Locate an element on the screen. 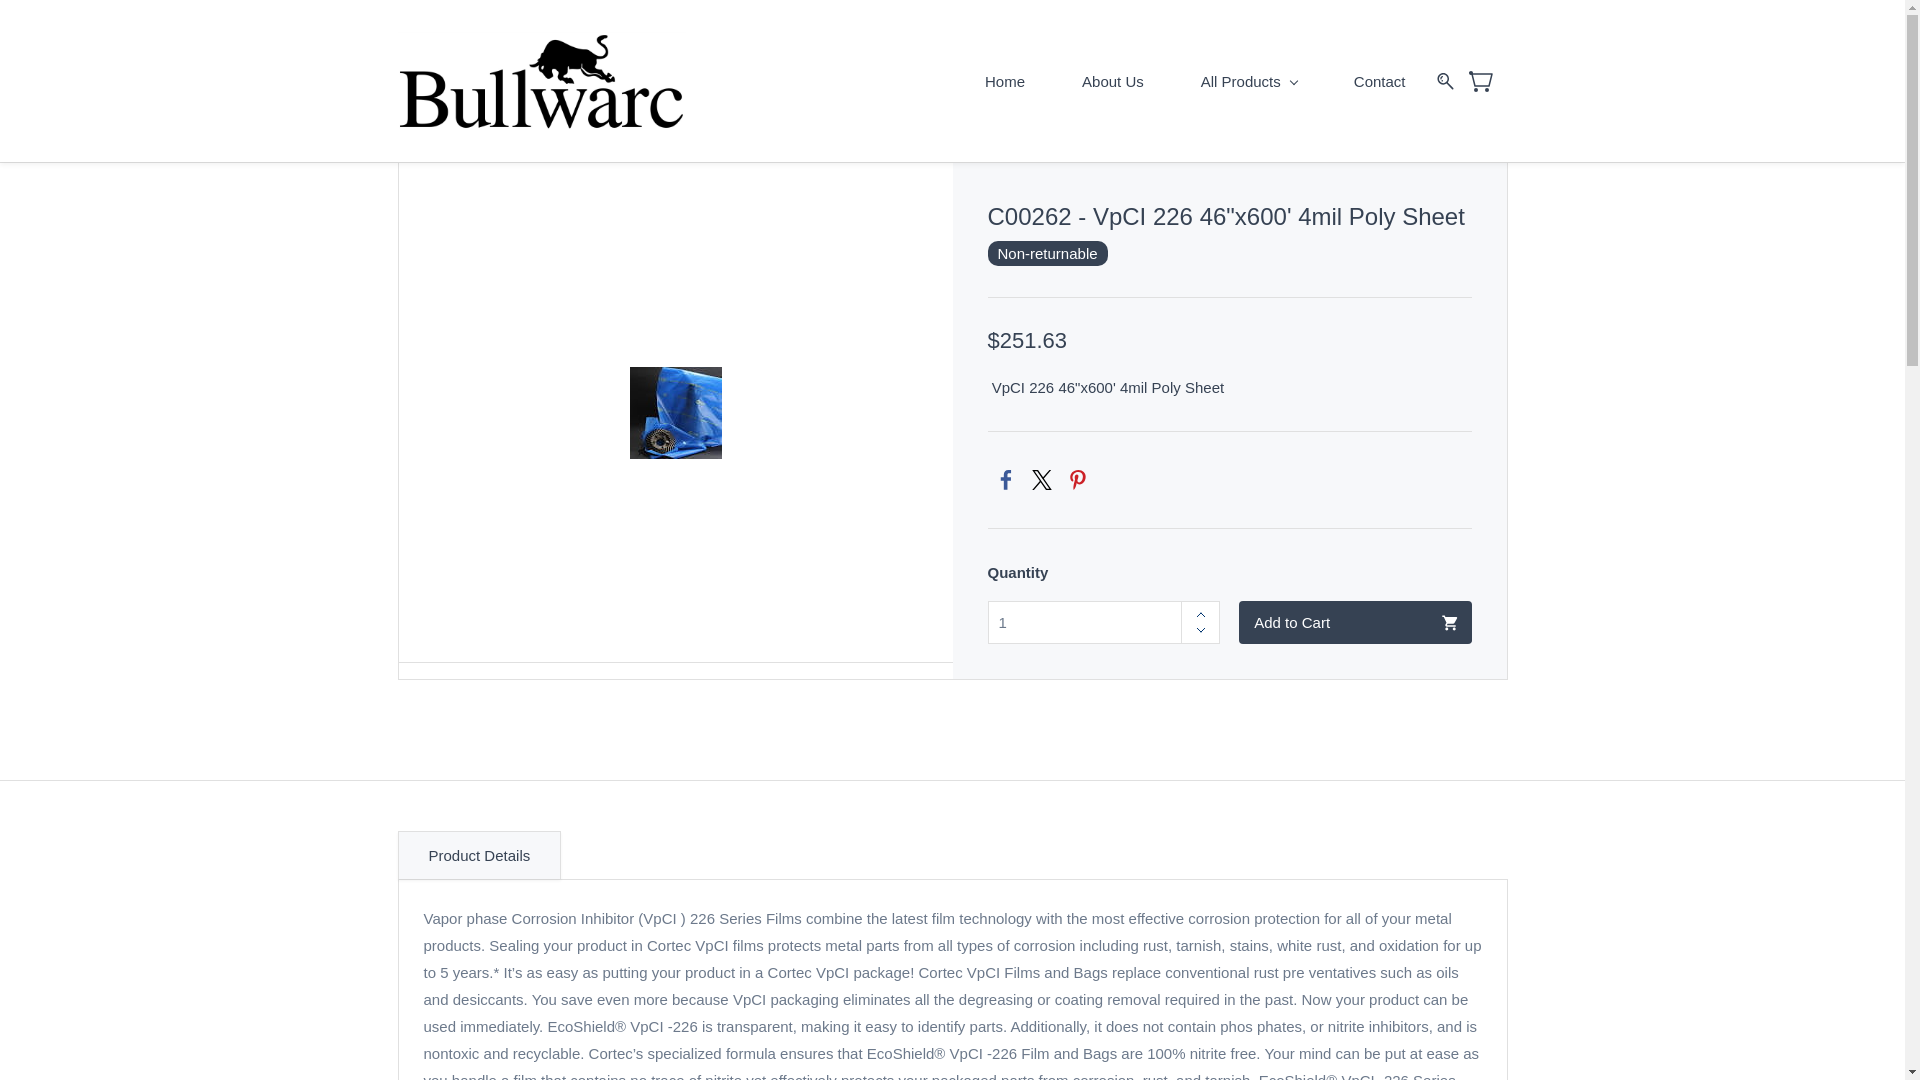  Pinterest is located at coordinates (1076, 480).